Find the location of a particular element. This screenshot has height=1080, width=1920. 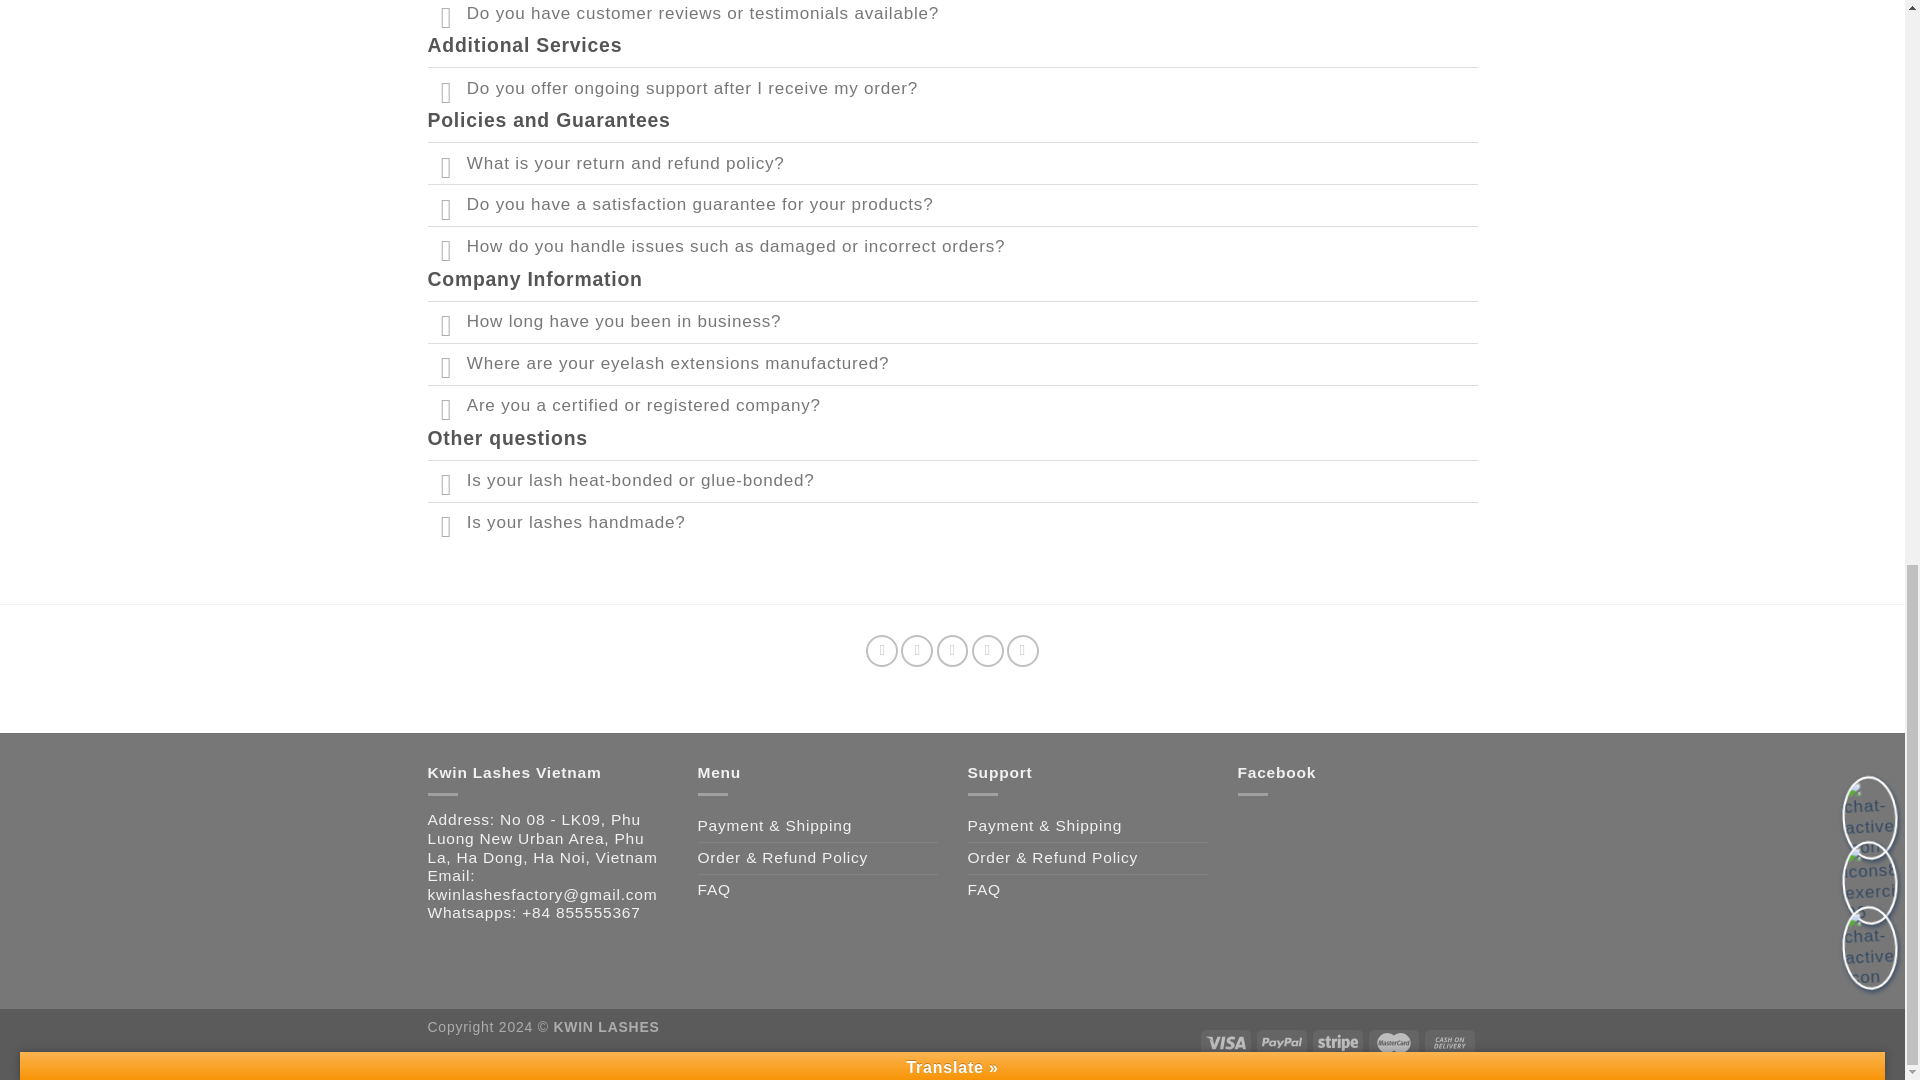

Follow on YouTube is located at coordinates (1022, 651).